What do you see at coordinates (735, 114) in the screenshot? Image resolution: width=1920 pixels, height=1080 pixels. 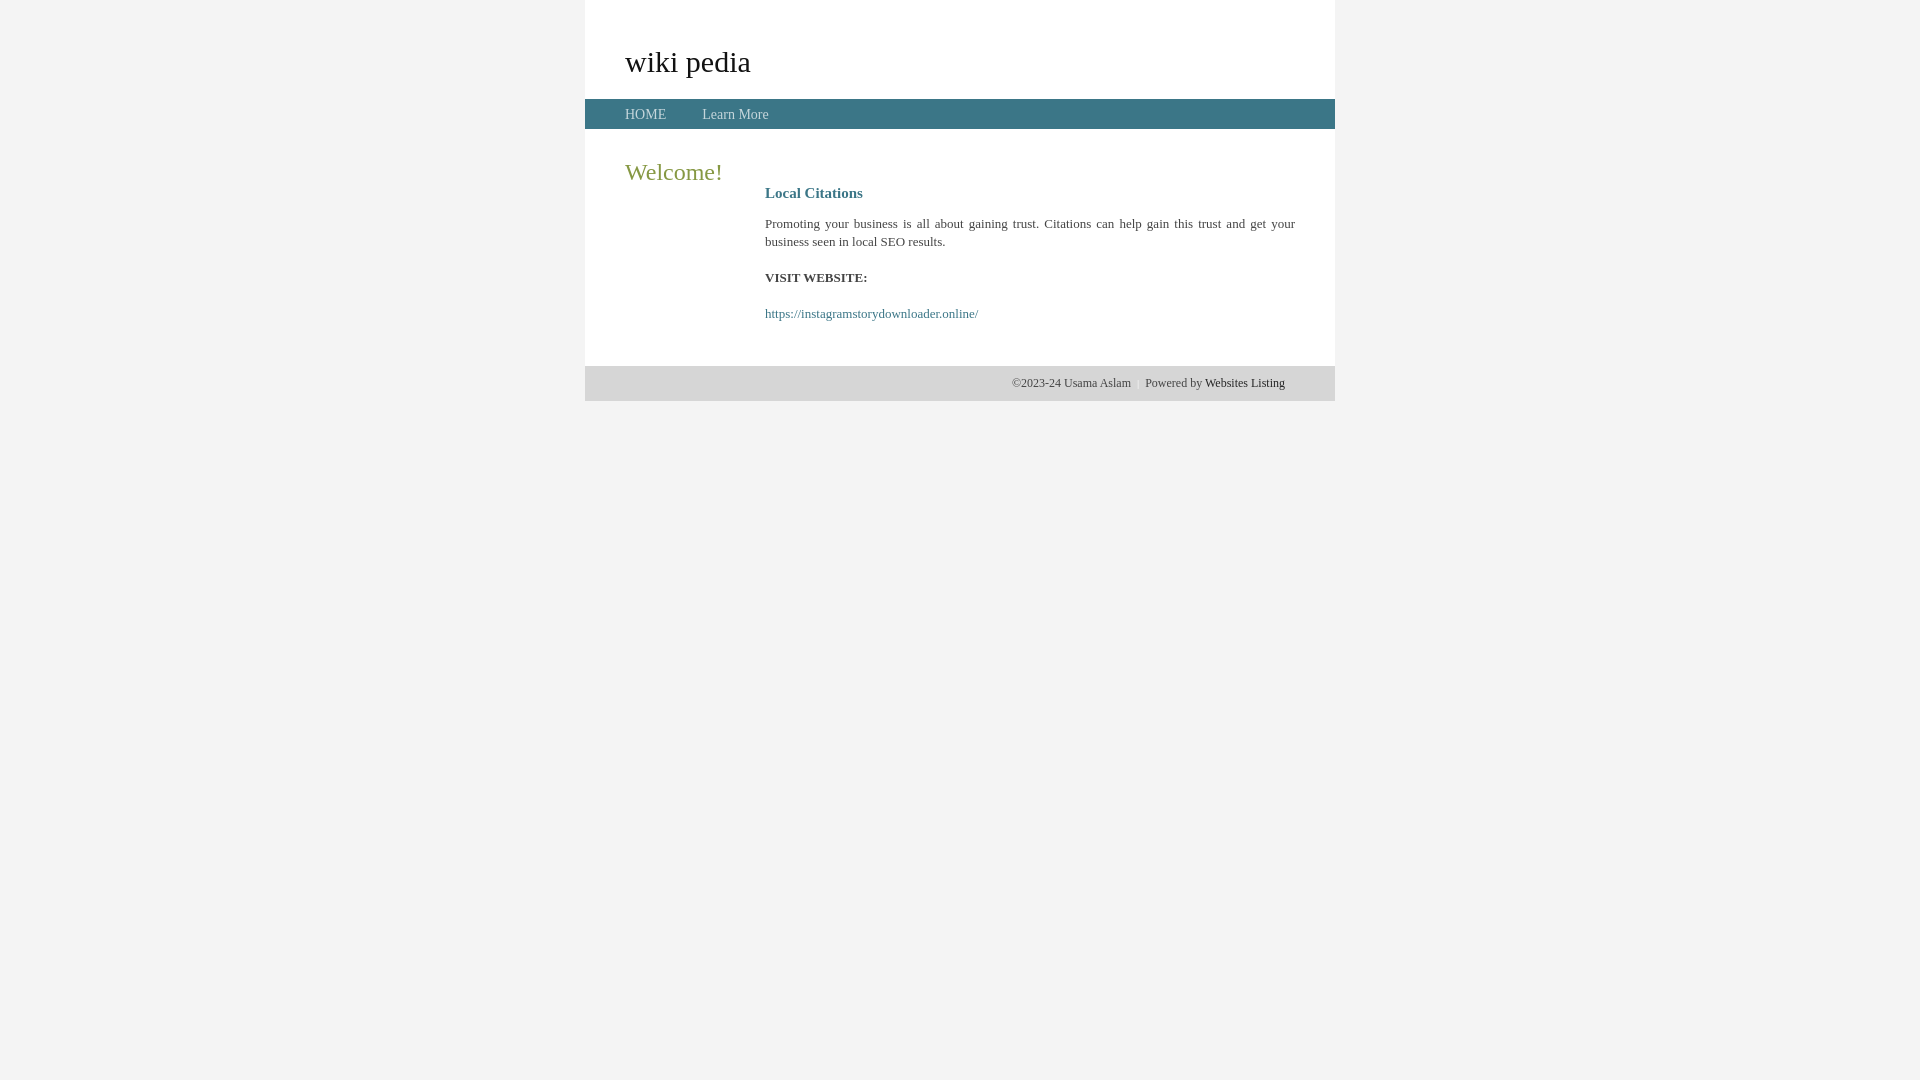 I see `Learn More` at bounding box center [735, 114].